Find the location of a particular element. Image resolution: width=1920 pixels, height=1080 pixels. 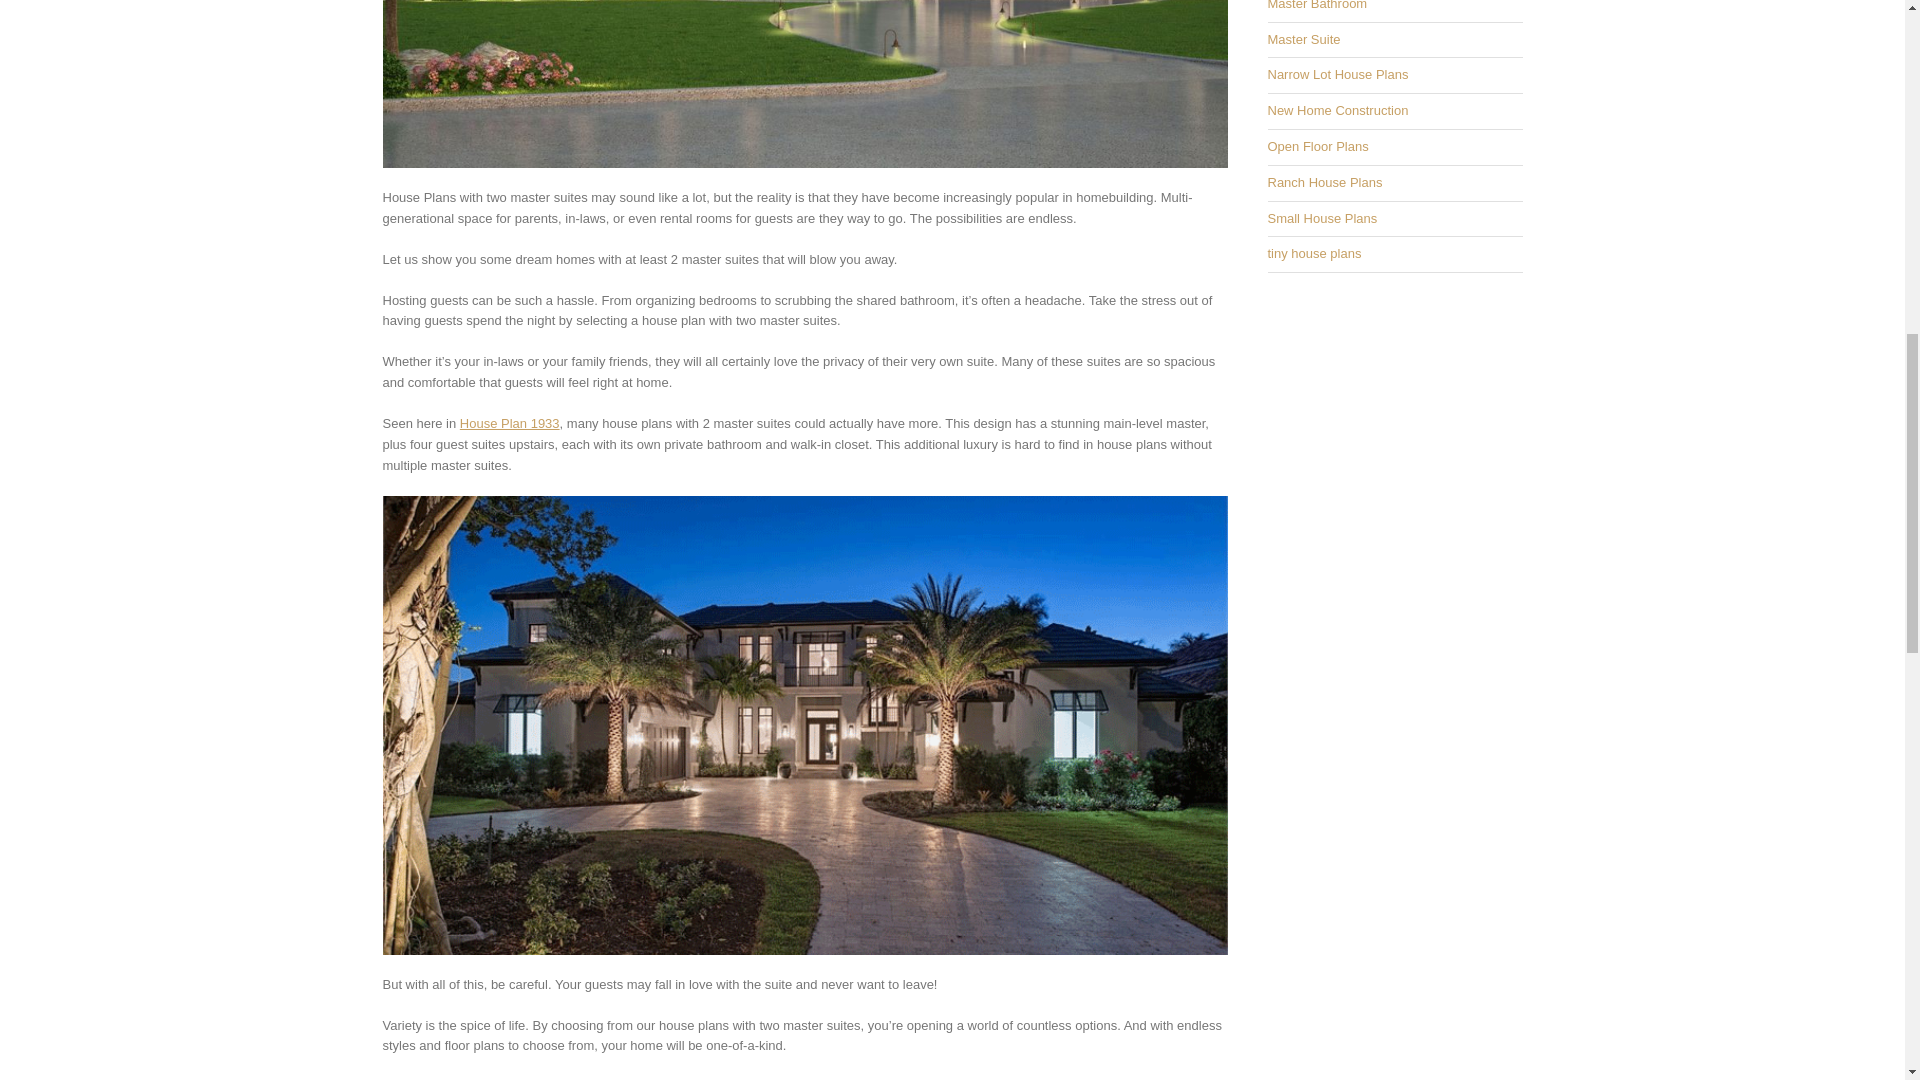

Small House Plans is located at coordinates (1322, 218).